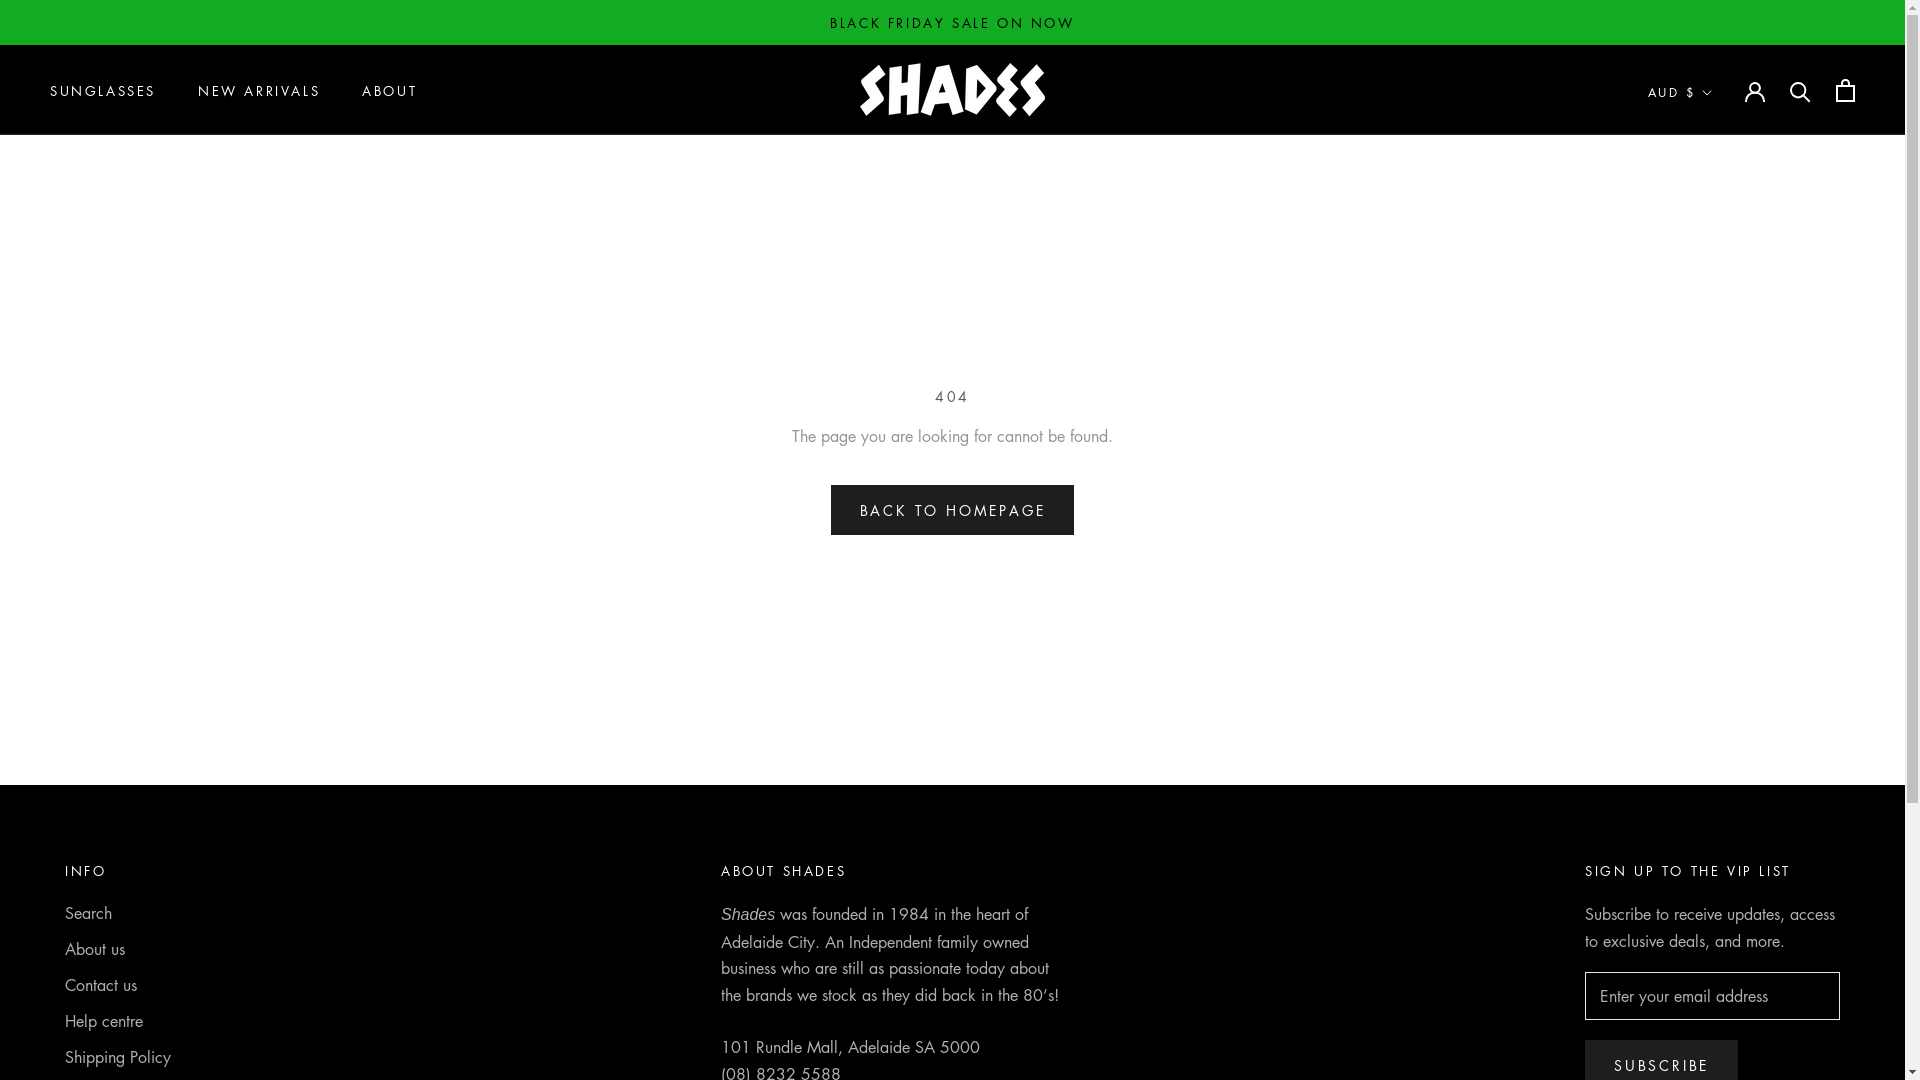  Describe the element at coordinates (1716, 525) in the screenshot. I see `BND` at that location.